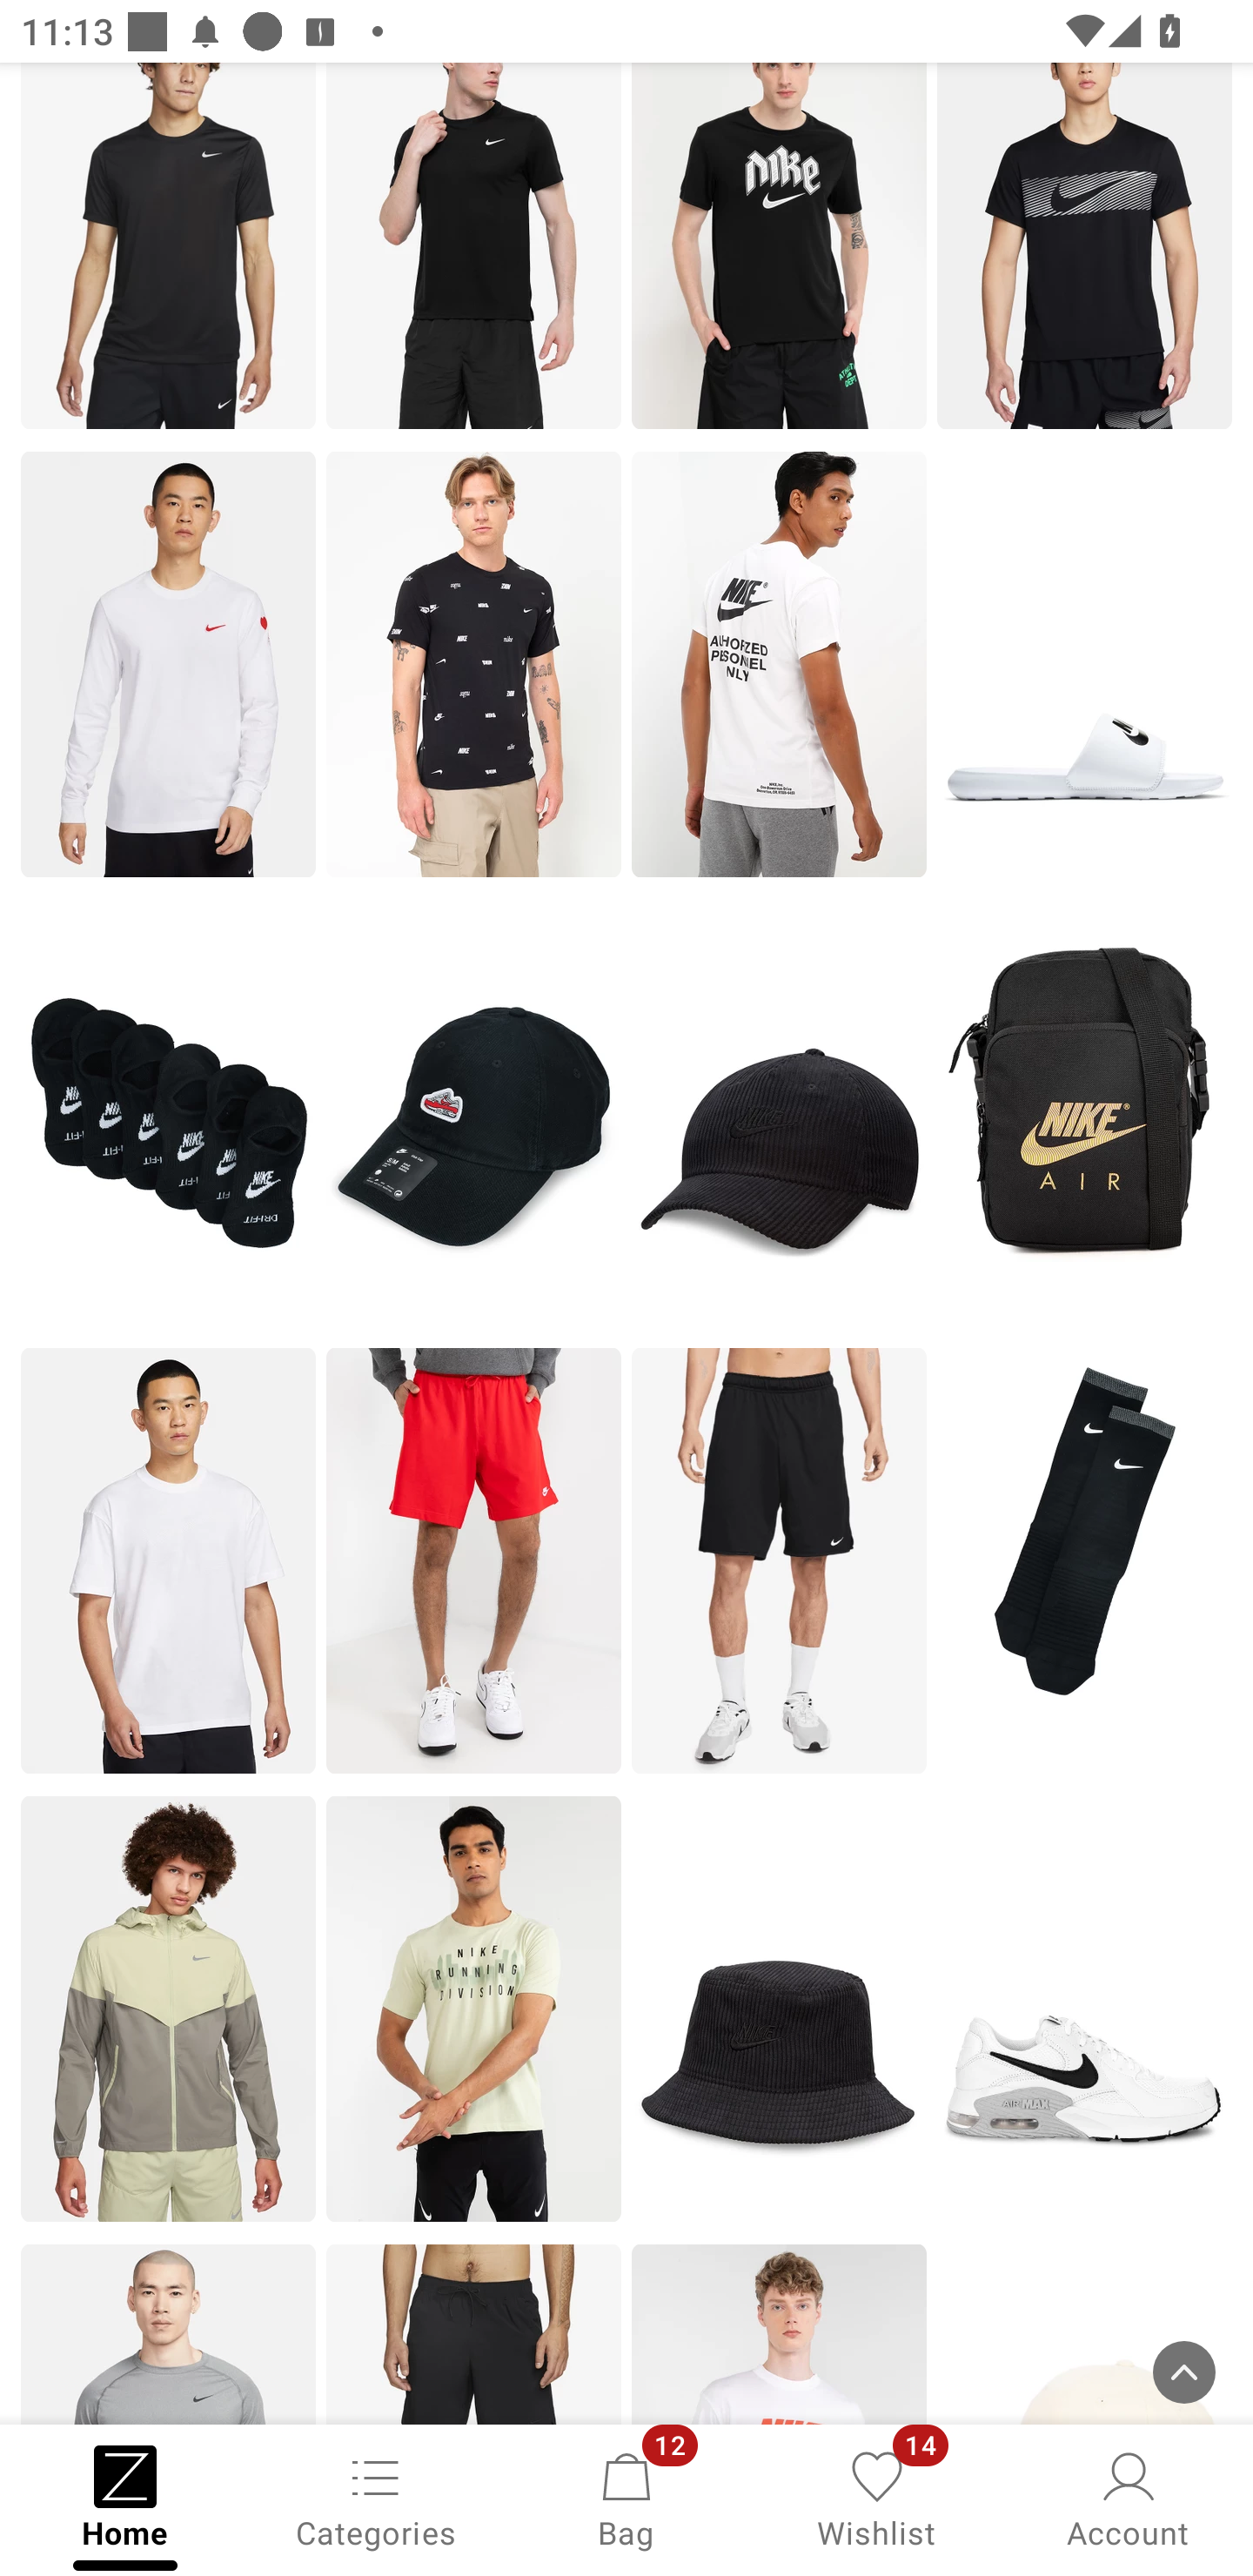 This screenshot has width=1253, height=2576. I want to click on Categories, so click(376, 2498).